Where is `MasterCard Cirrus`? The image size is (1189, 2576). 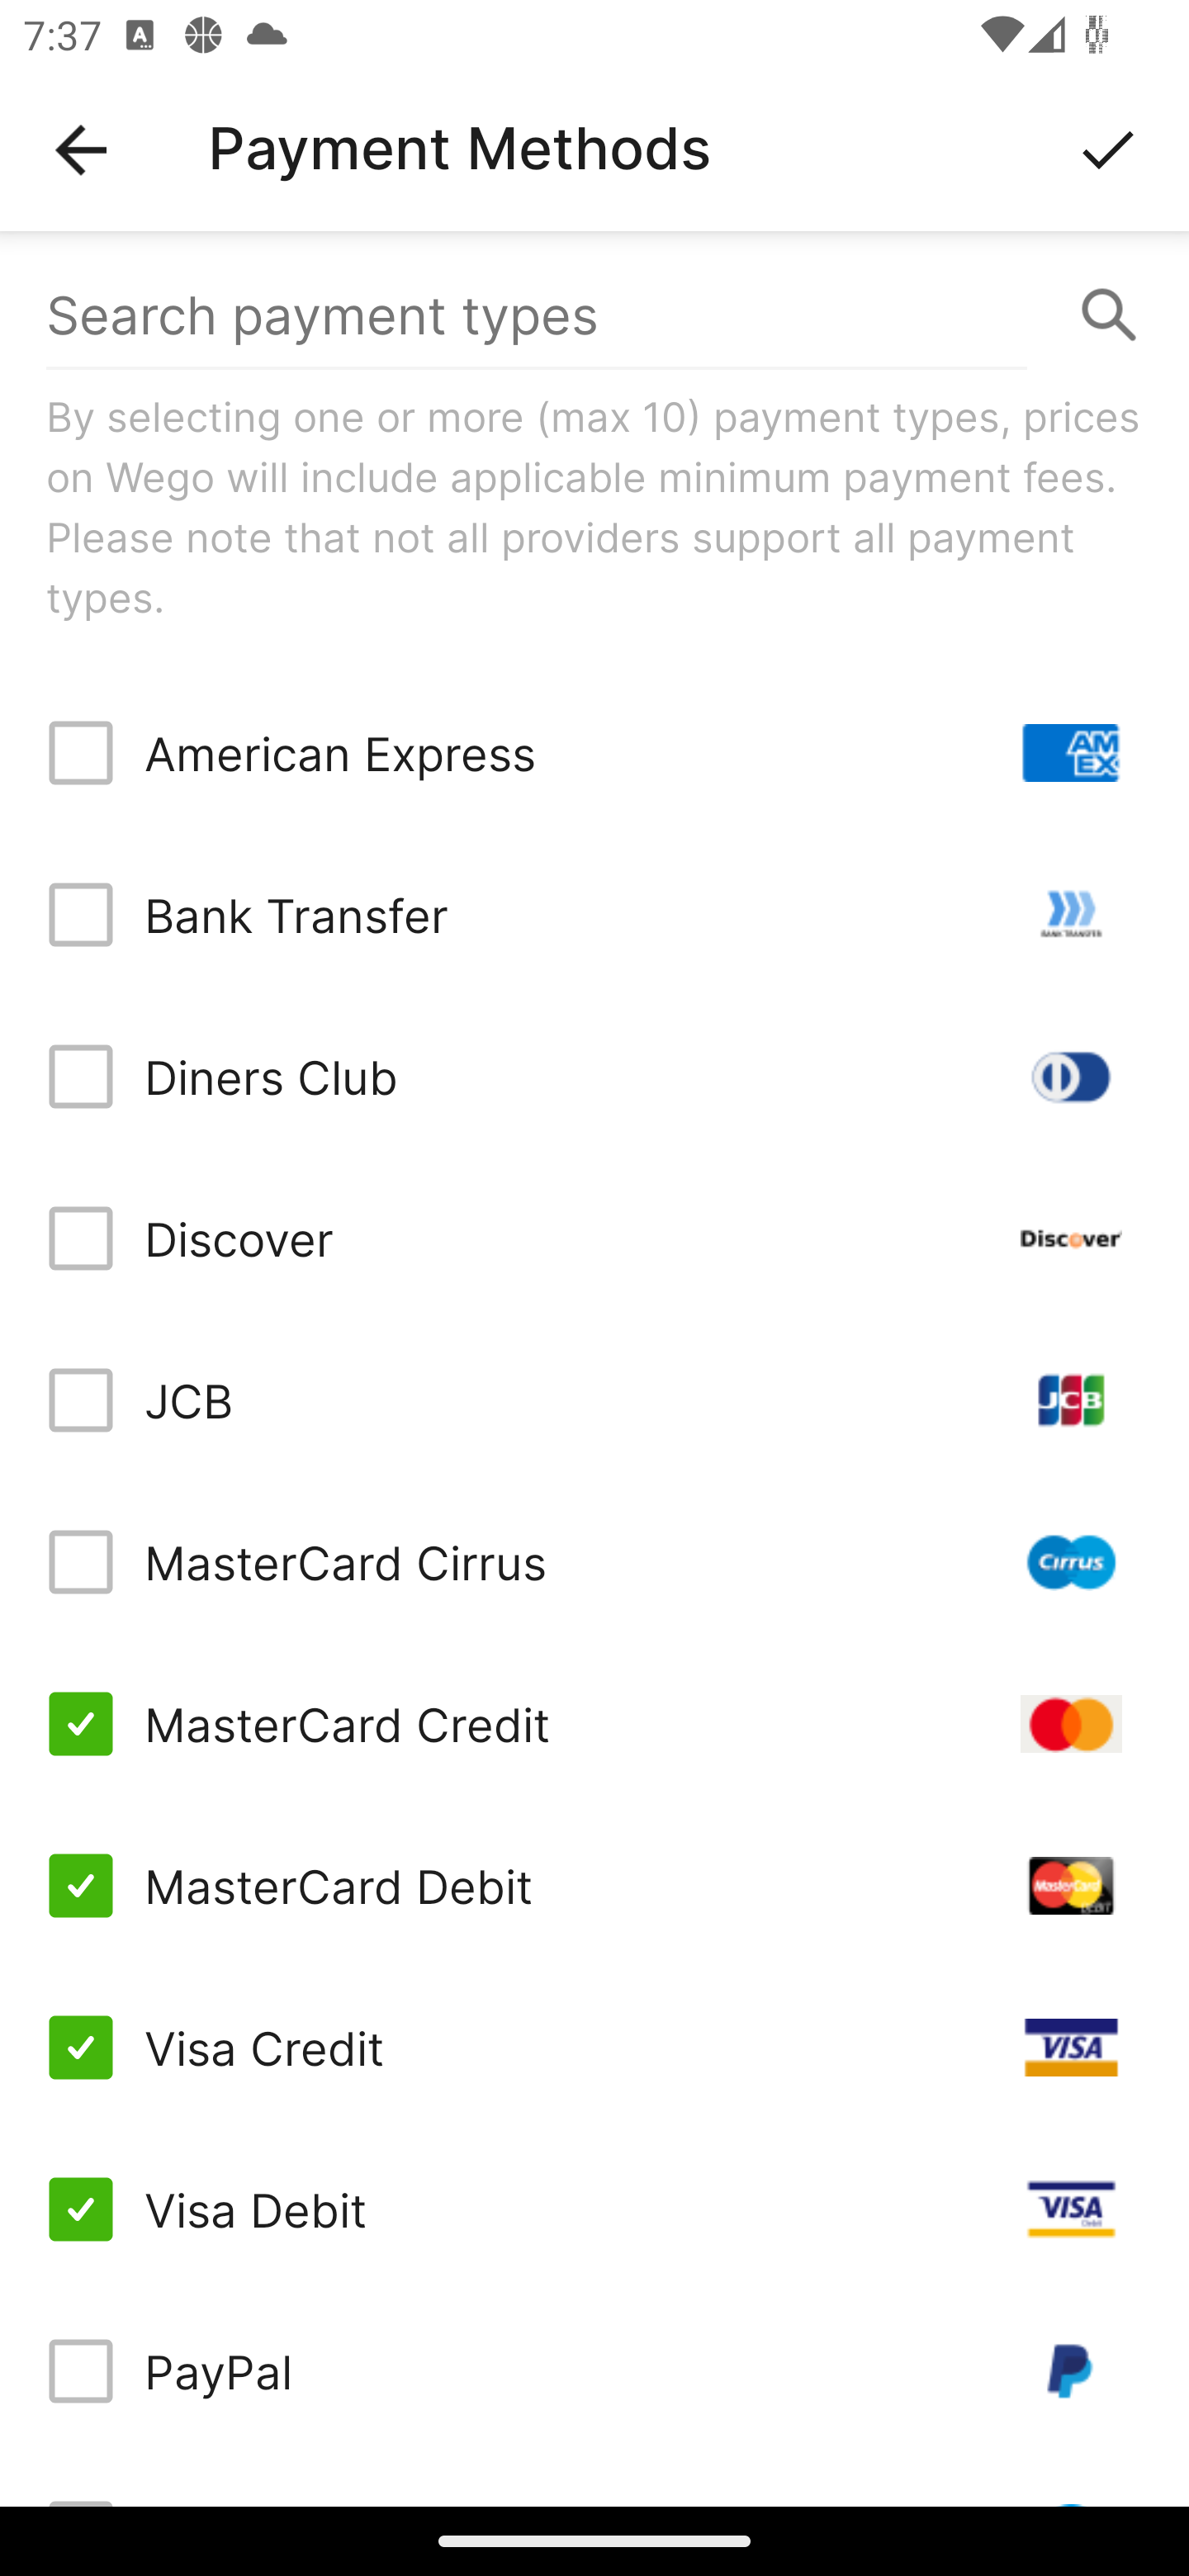
MasterCard Cirrus is located at coordinates (594, 1562).